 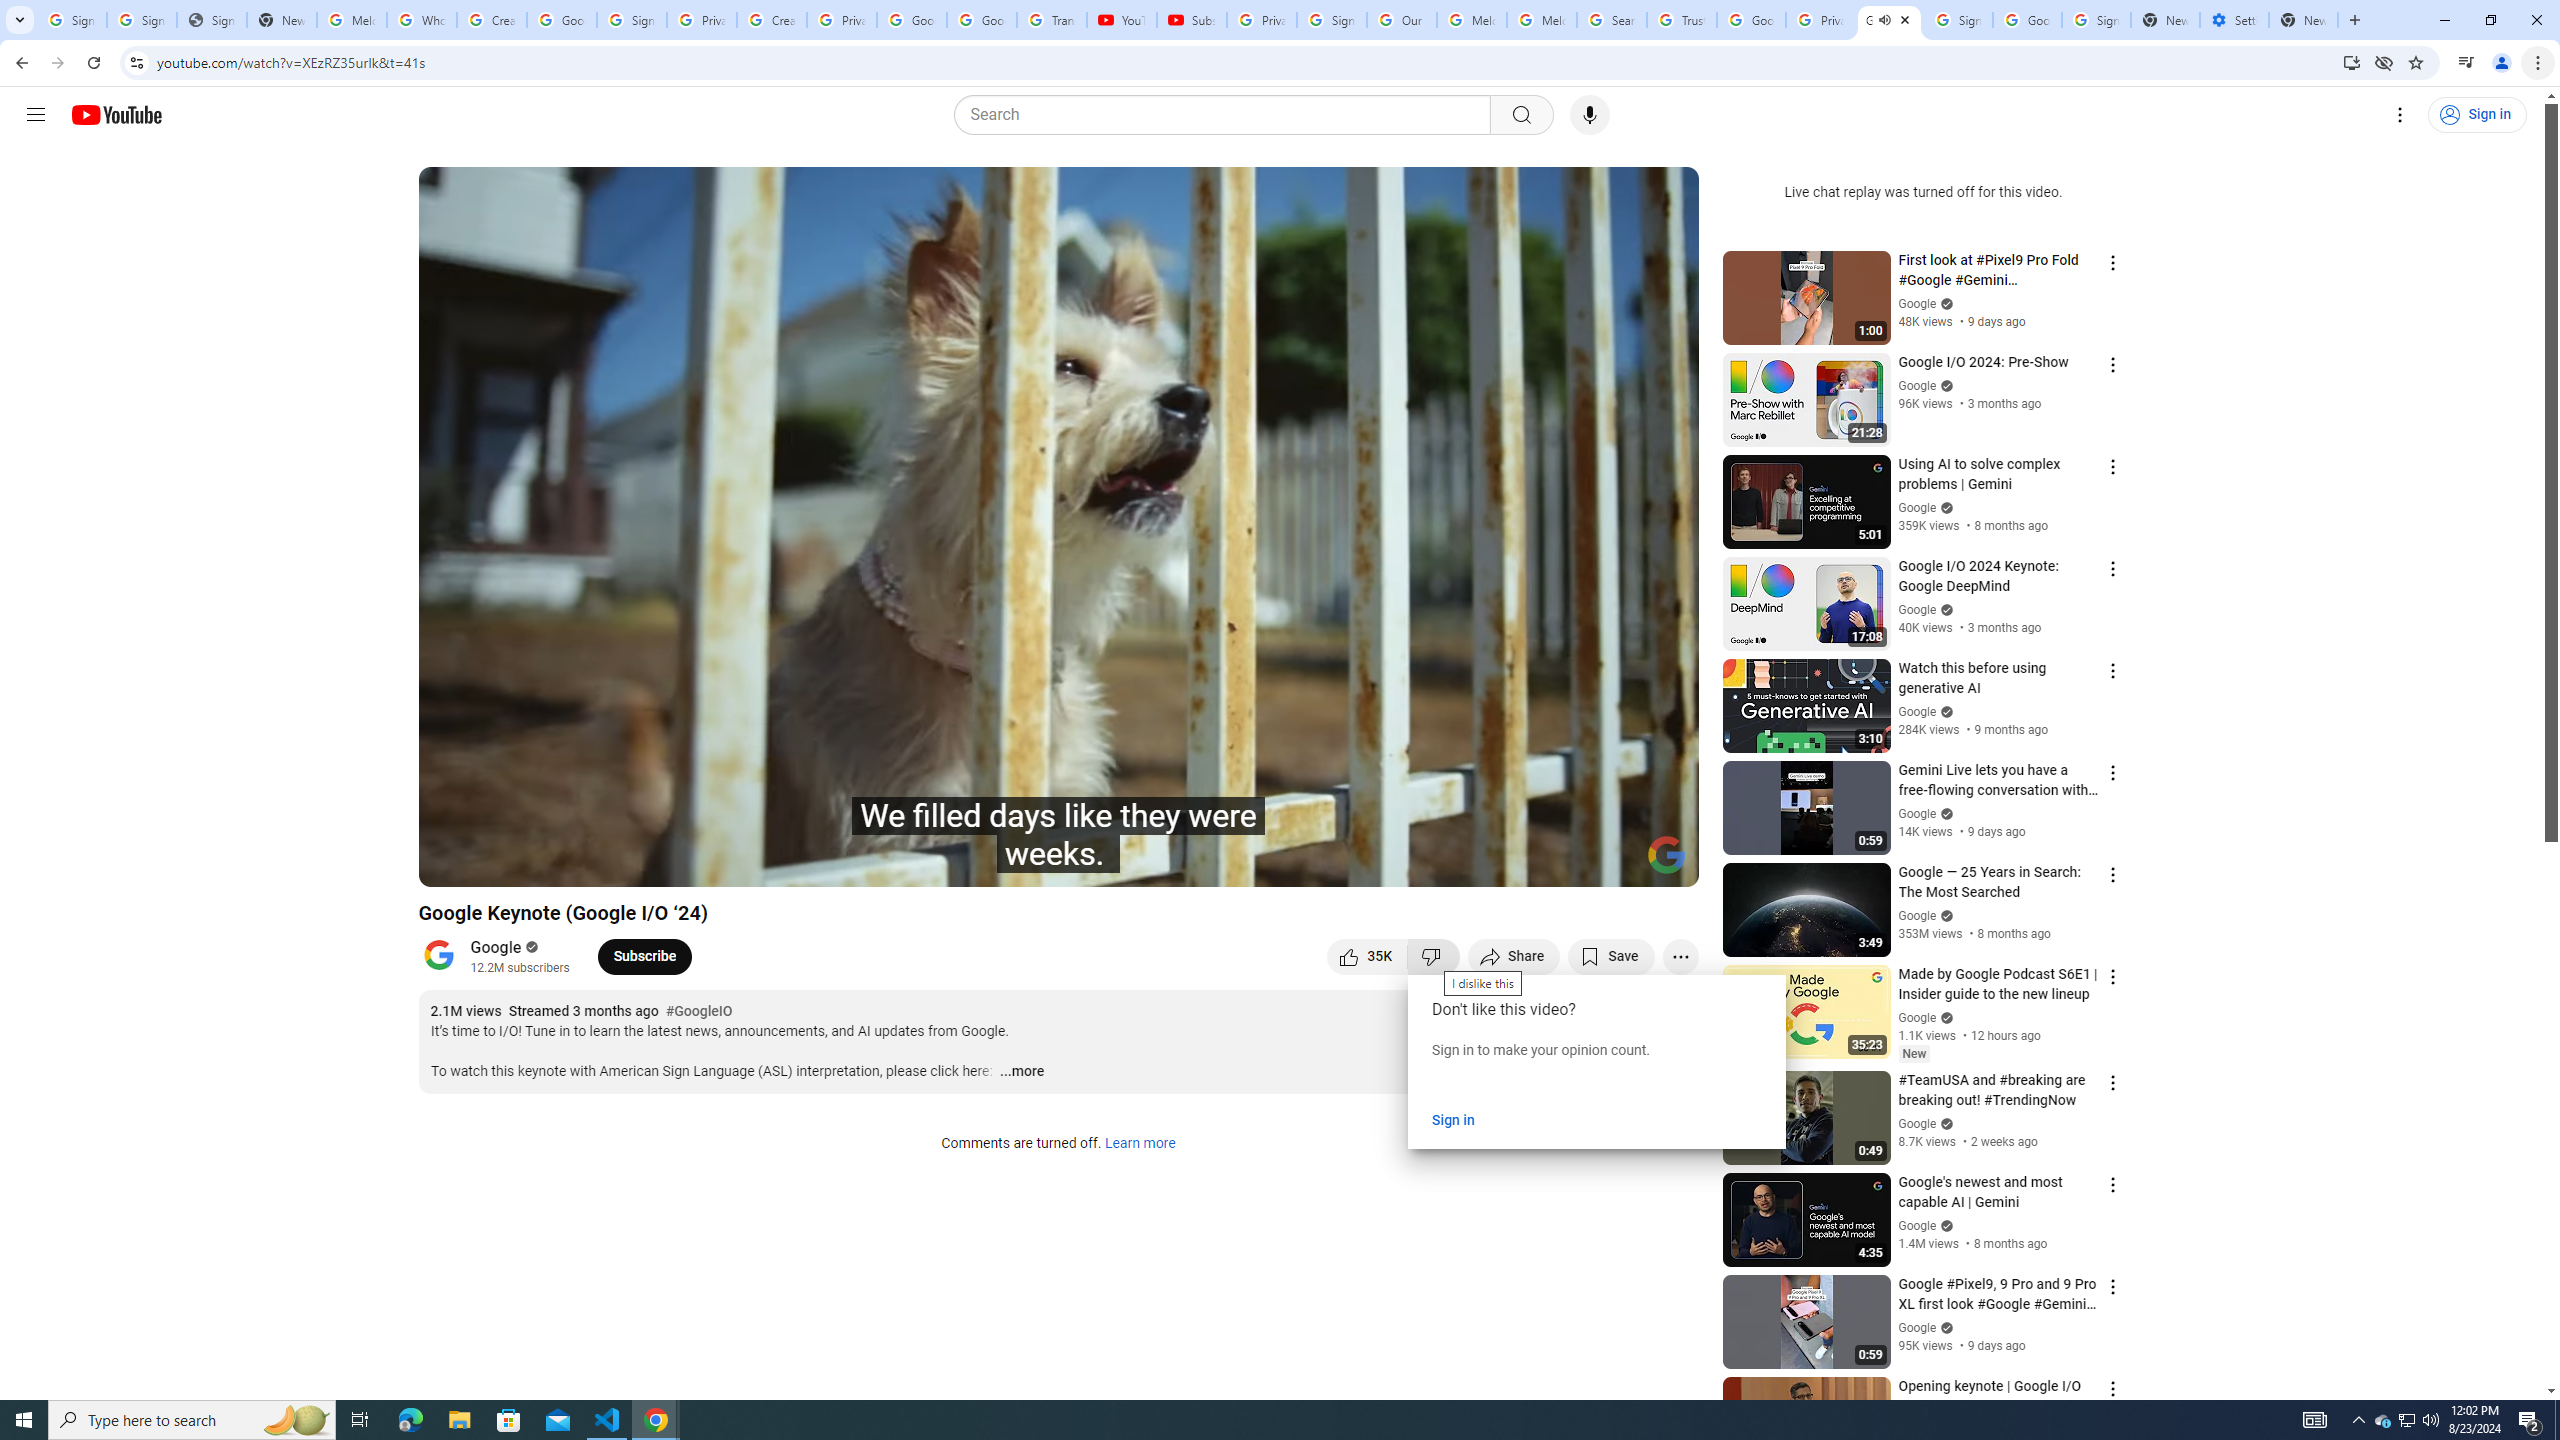 What do you see at coordinates (1680, 956) in the screenshot?
I see `More actions` at bounding box center [1680, 956].